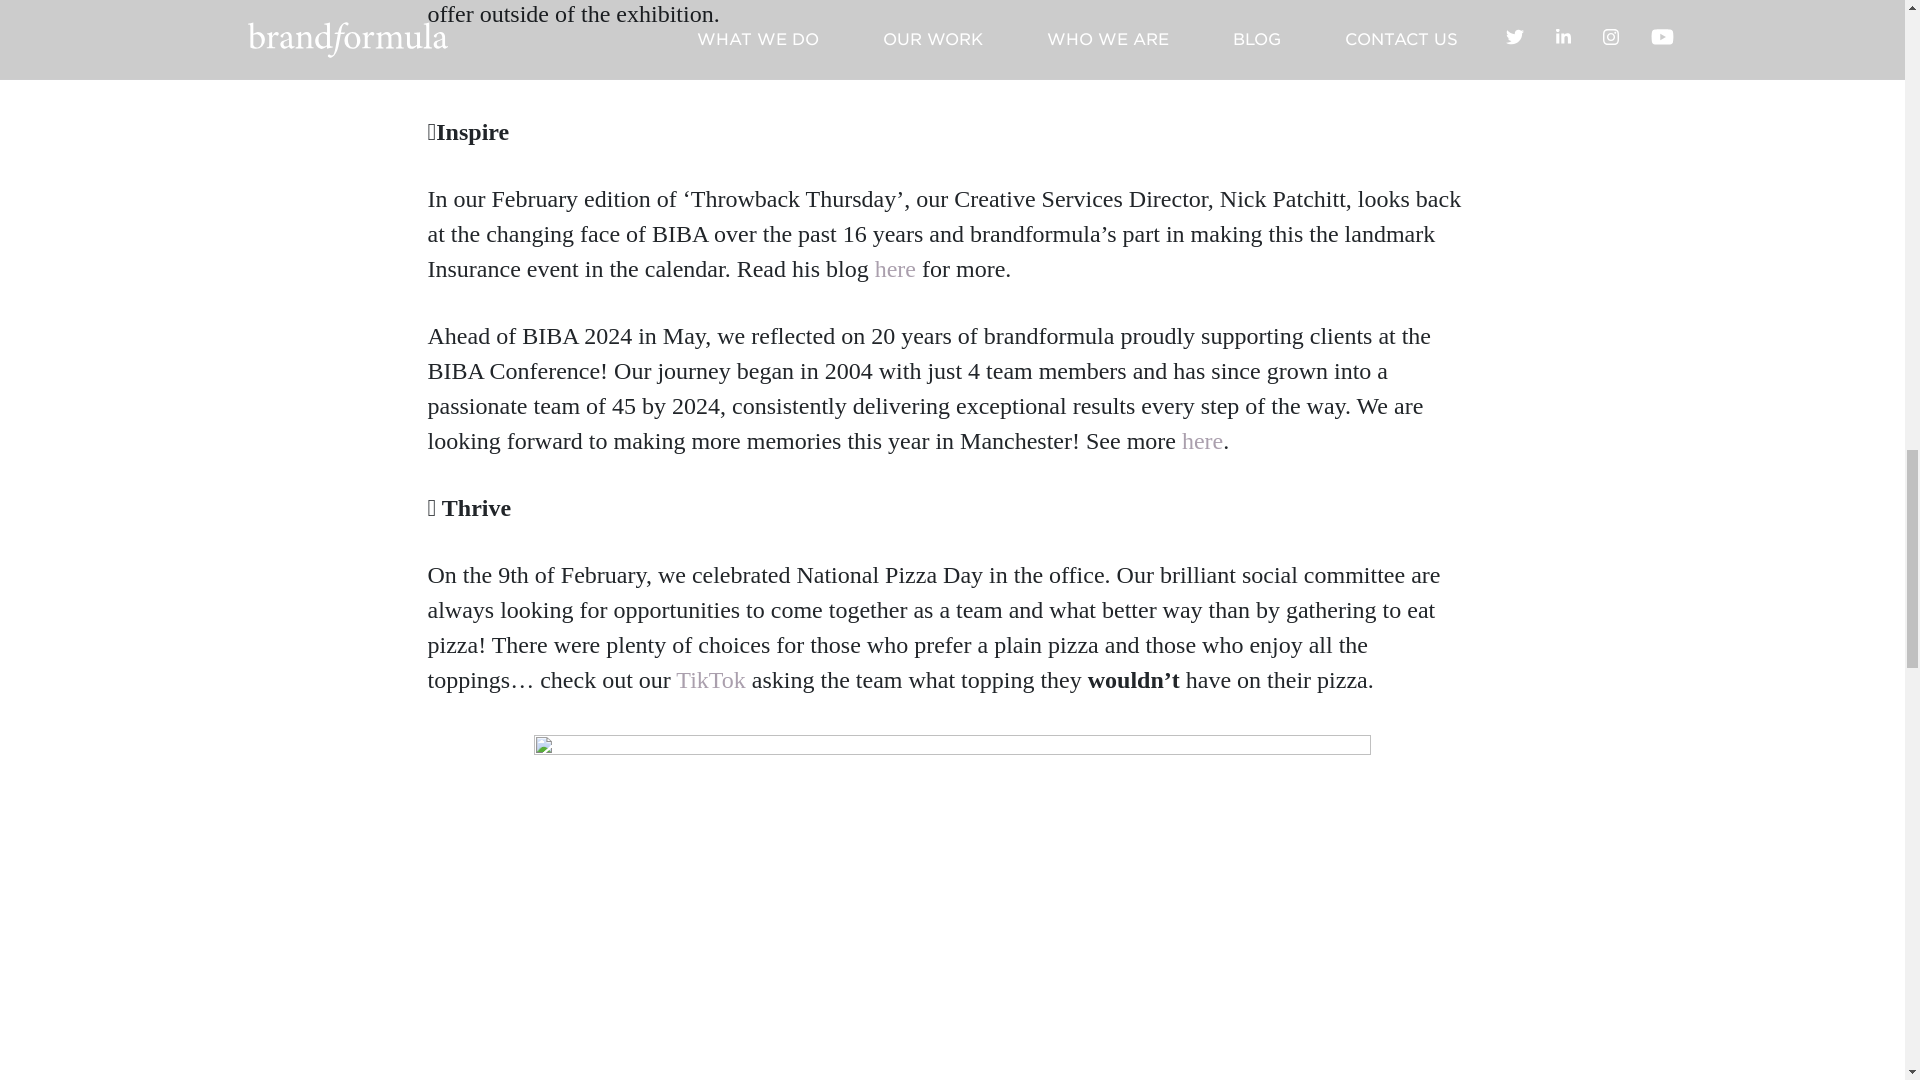 This screenshot has width=1920, height=1080. What do you see at coordinates (895, 268) in the screenshot?
I see `here` at bounding box center [895, 268].